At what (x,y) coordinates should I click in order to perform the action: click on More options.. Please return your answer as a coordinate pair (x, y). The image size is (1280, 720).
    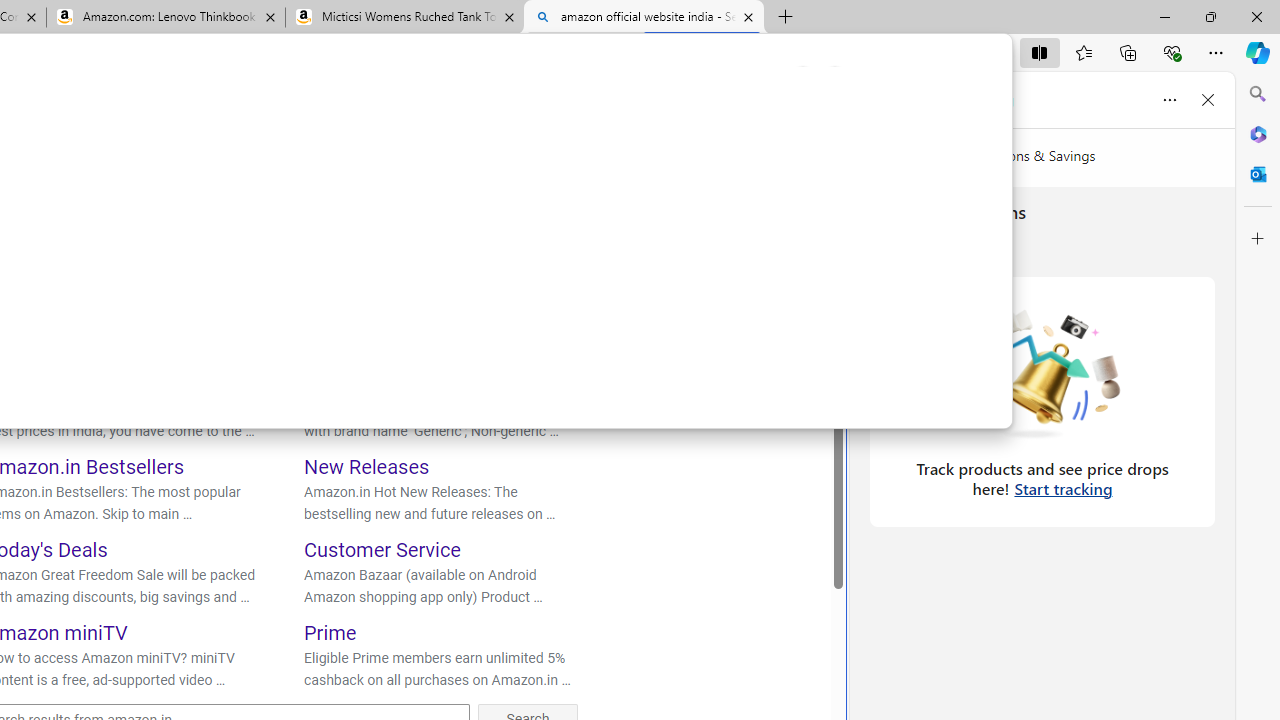
    Looking at the image, I should click on (803, 79).